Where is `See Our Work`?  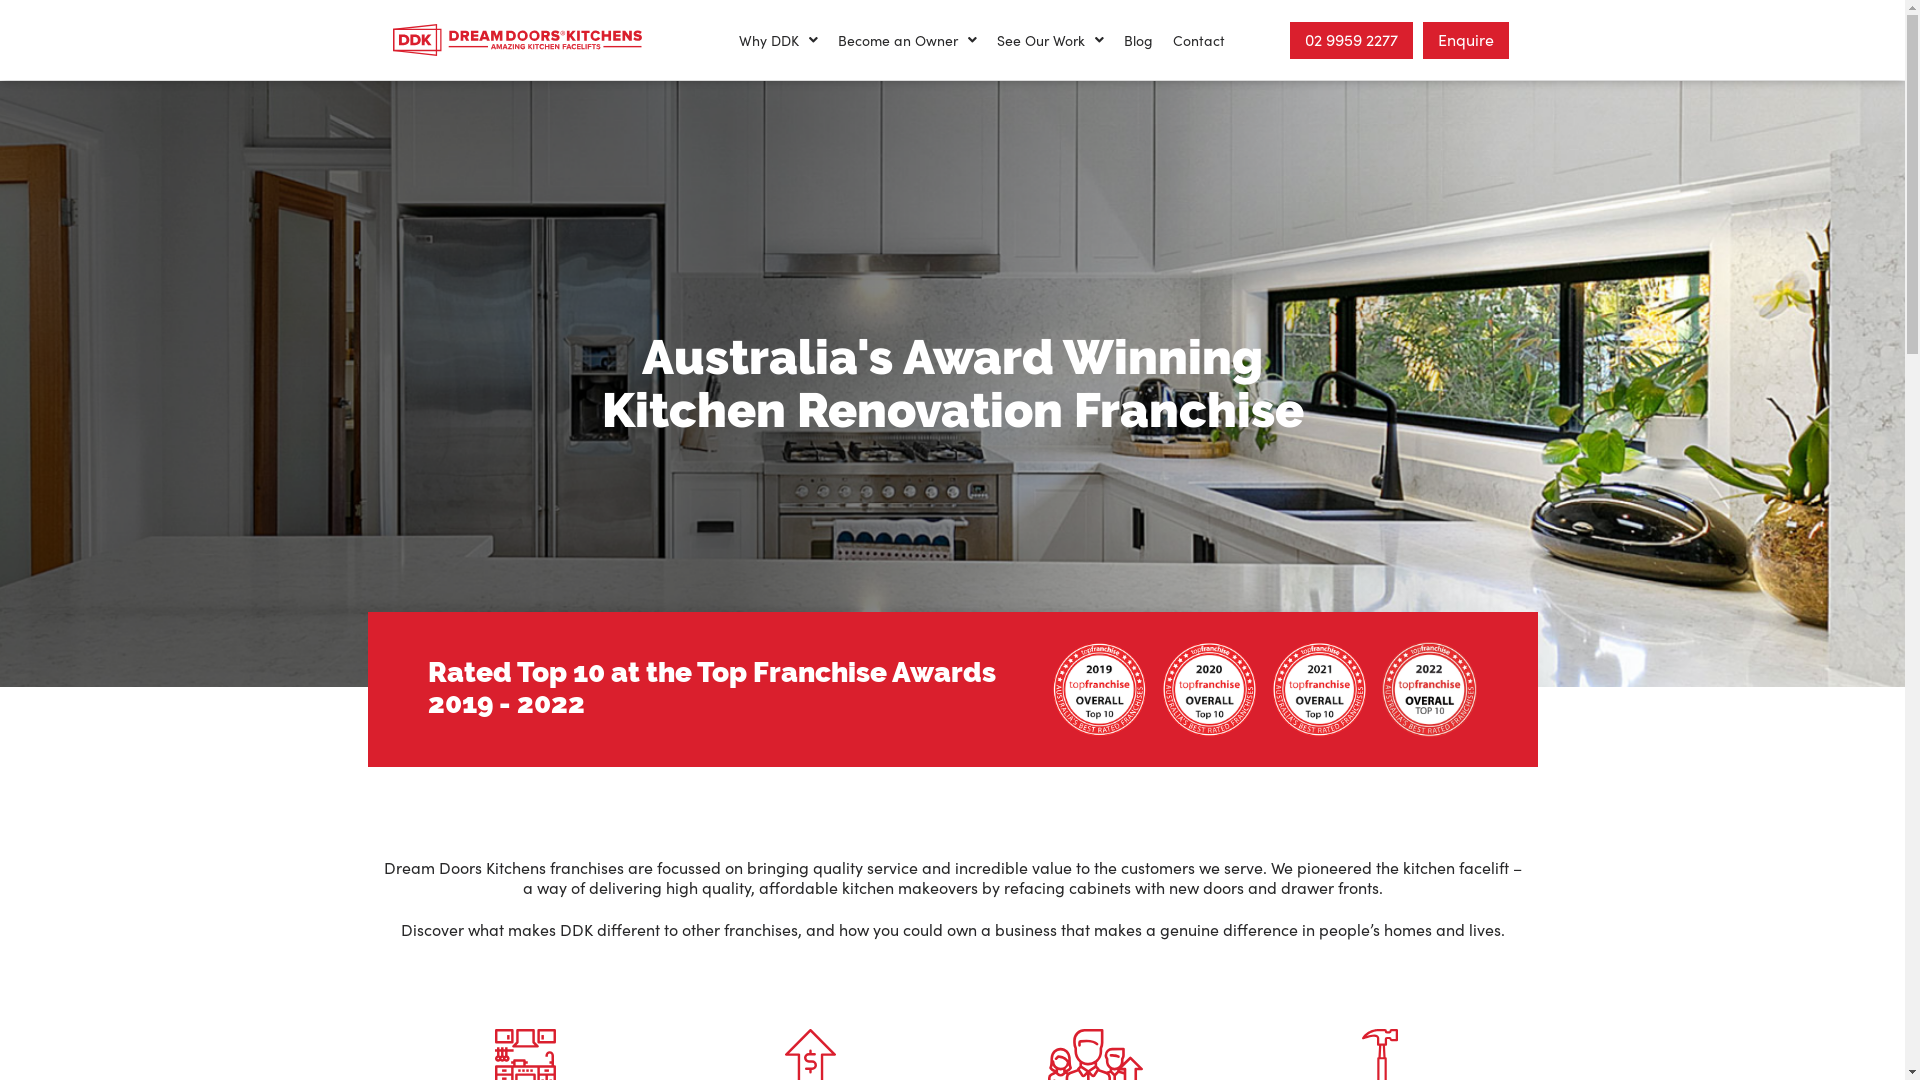 See Our Work is located at coordinates (1050, 40).